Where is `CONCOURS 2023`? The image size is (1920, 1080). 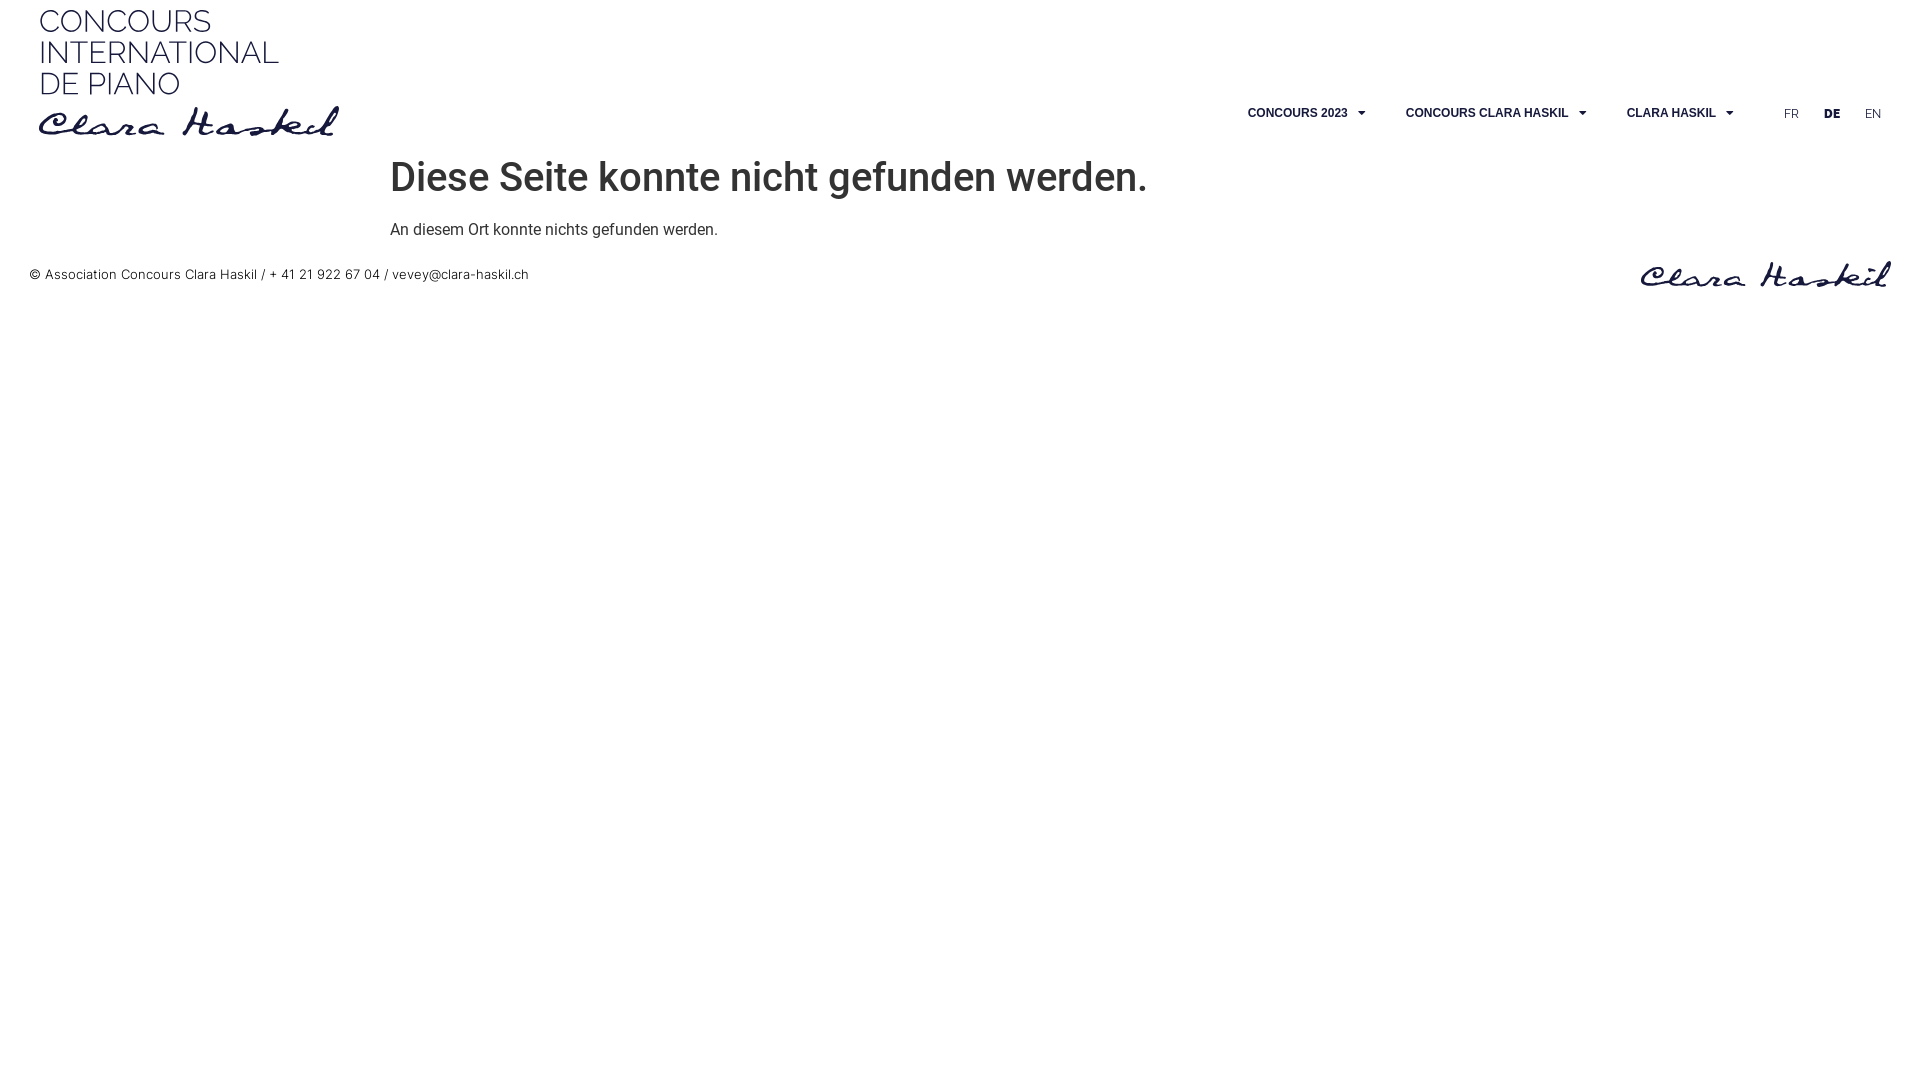 CONCOURS 2023 is located at coordinates (1307, 113).